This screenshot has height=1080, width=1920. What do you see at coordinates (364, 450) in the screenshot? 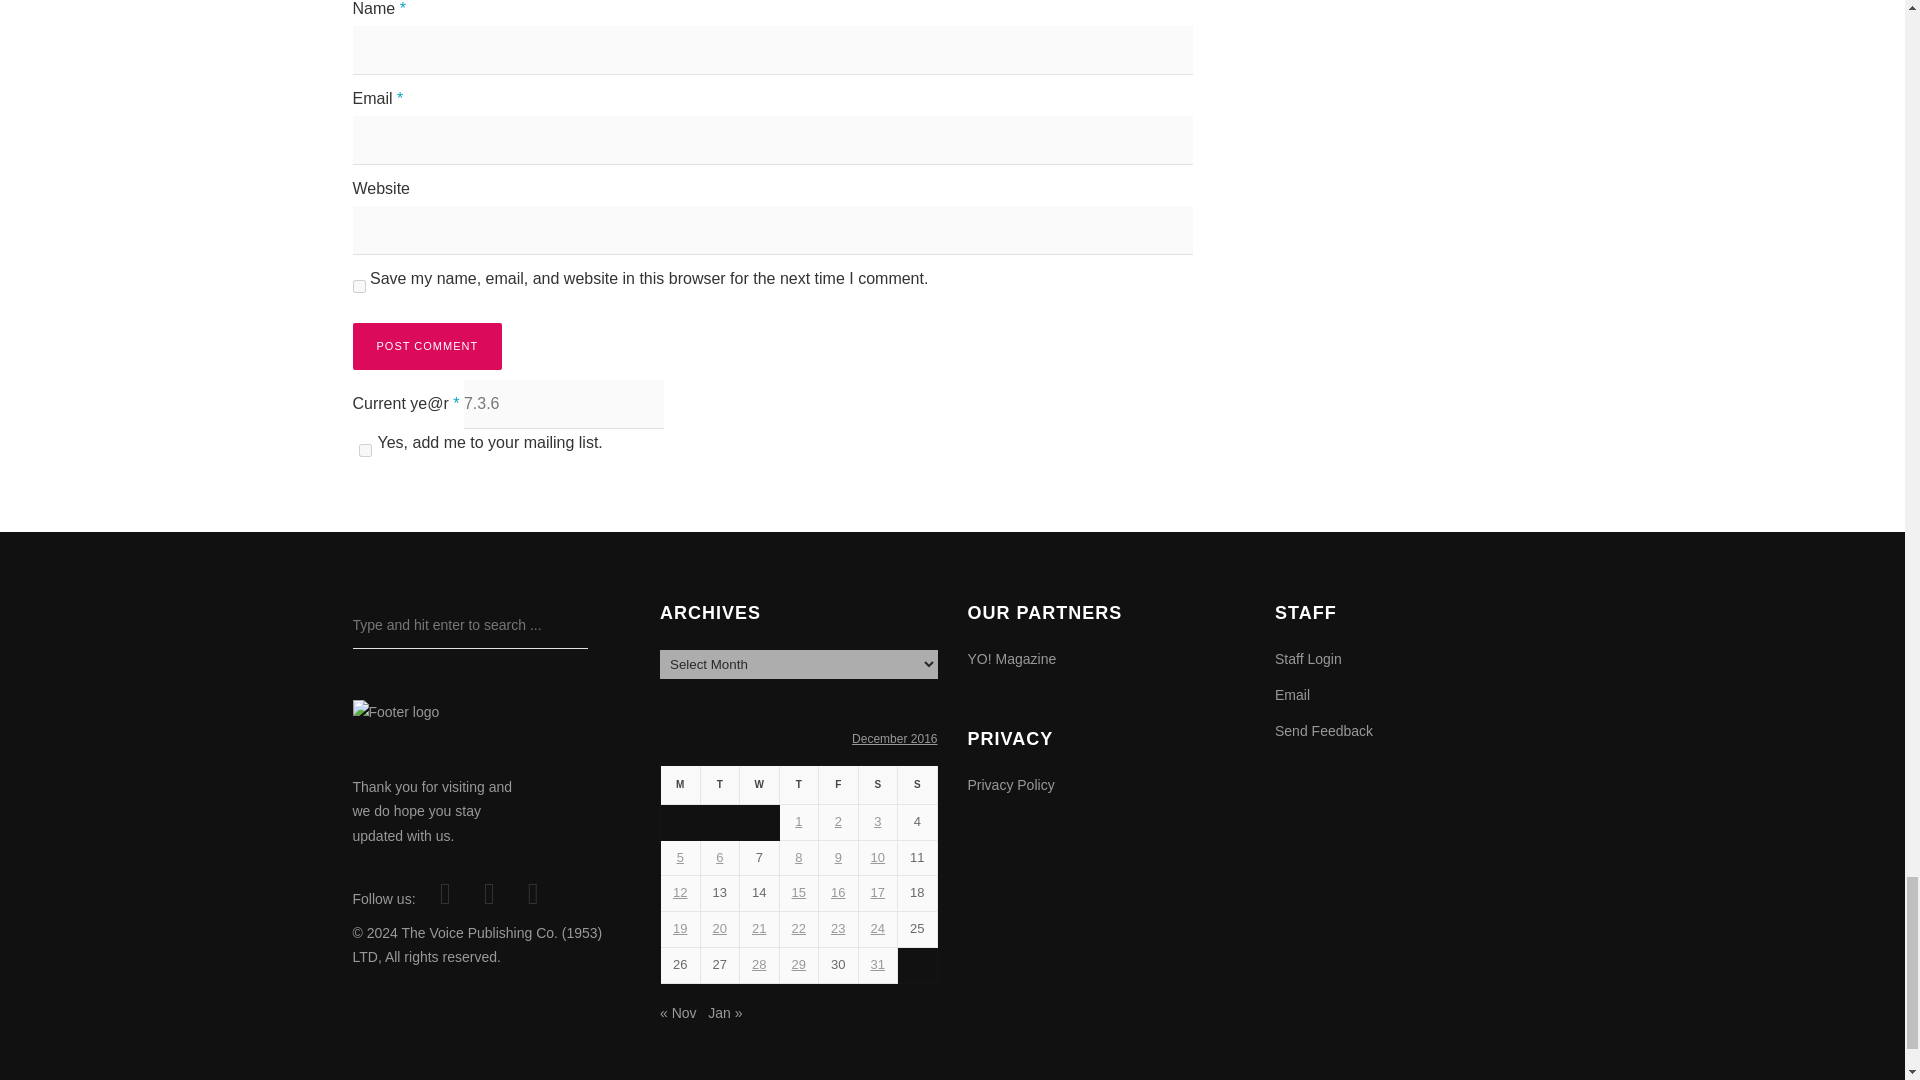
I see `1` at bounding box center [364, 450].